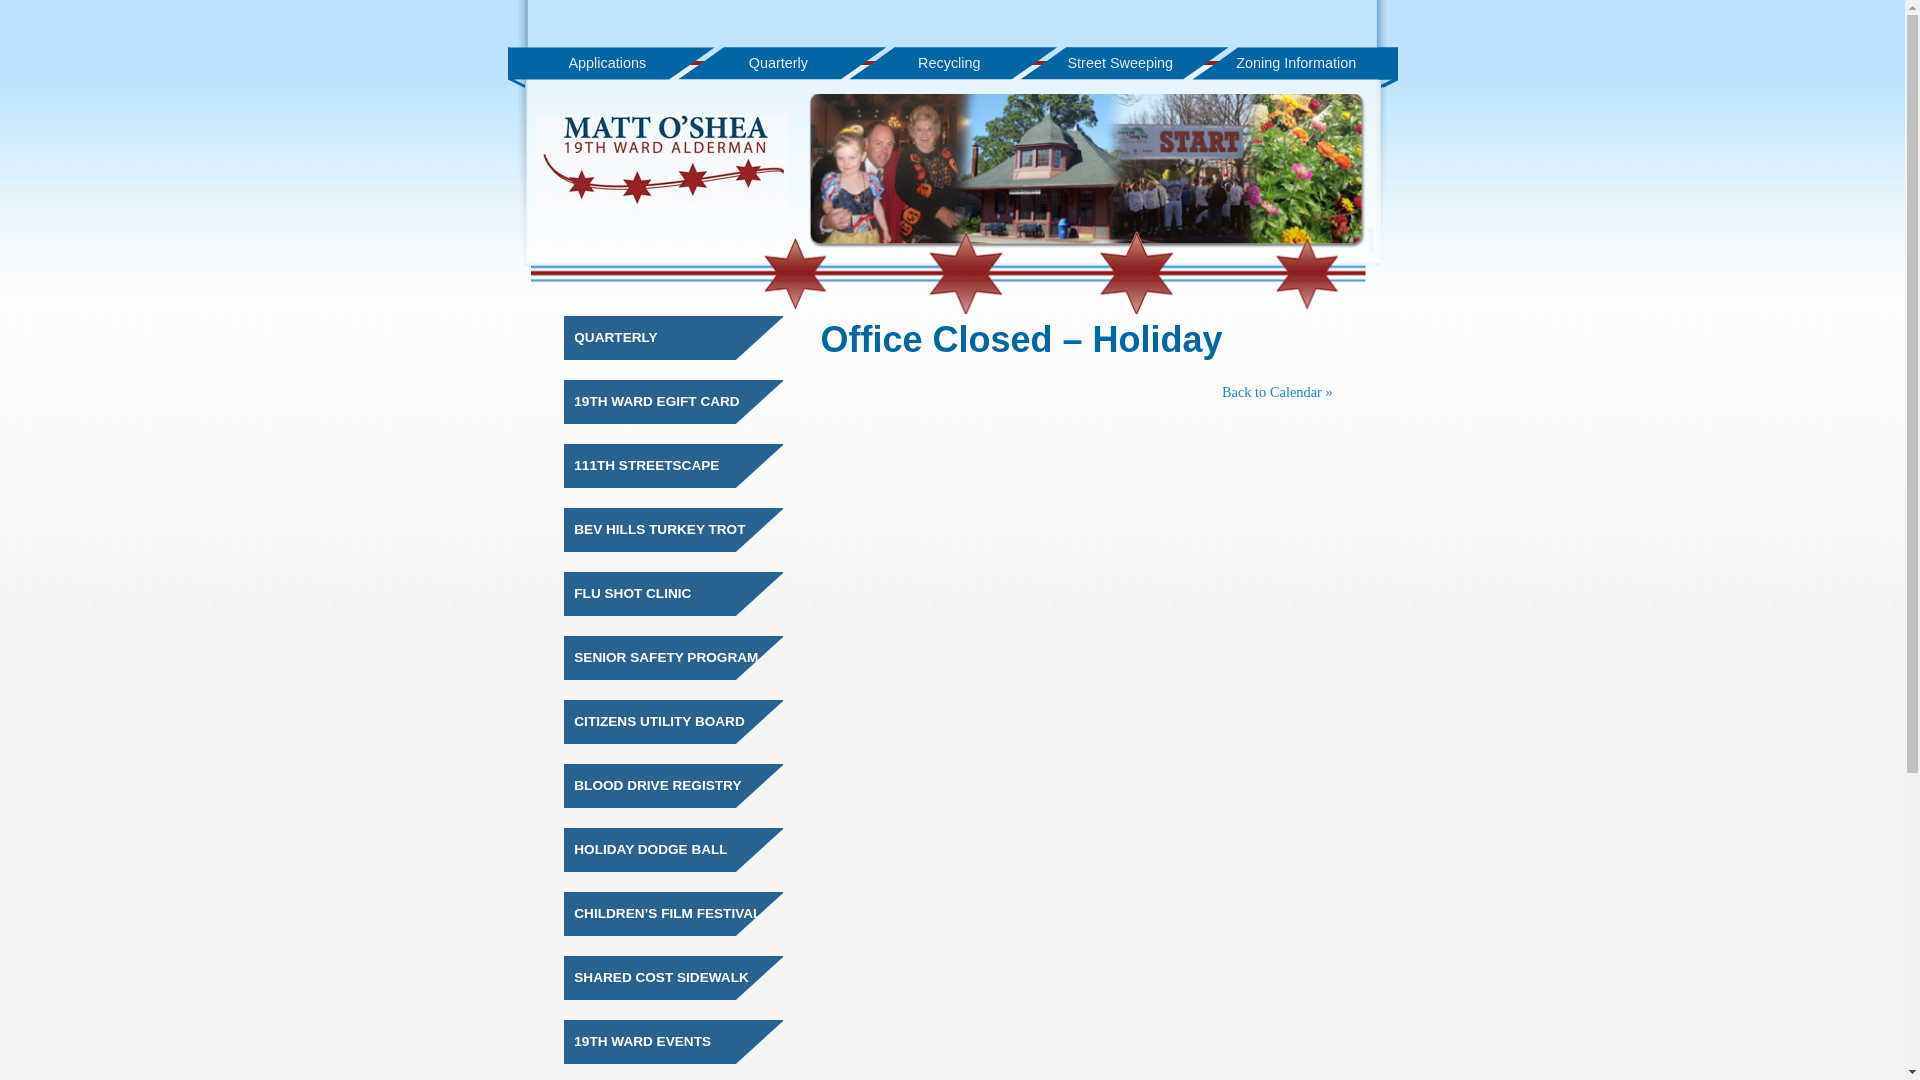 This screenshot has height=1080, width=1920. Describe the element at coordinates (659, 722) in the screenshot. I see `CITIZENS UTILITY BOARD` at that location.